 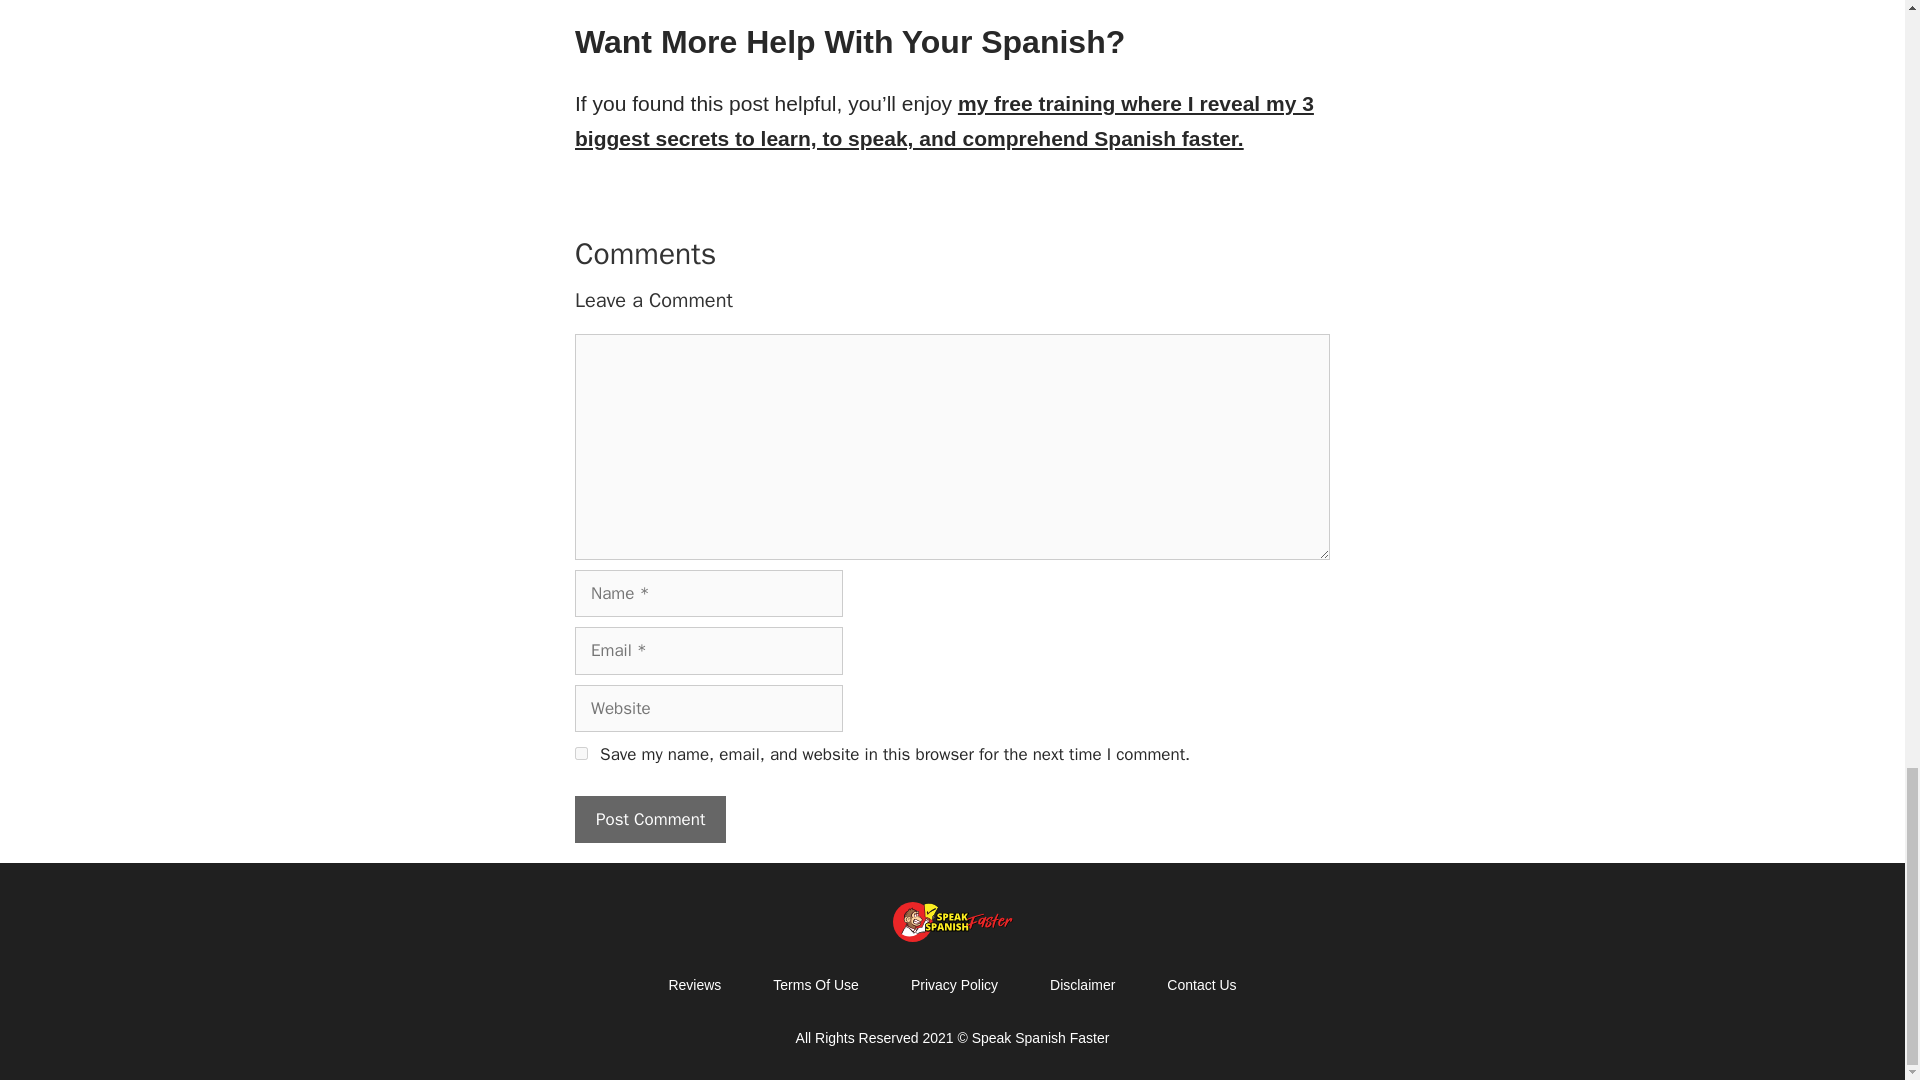 I want to click on Terms Of Use, so click(x=816, y=984).